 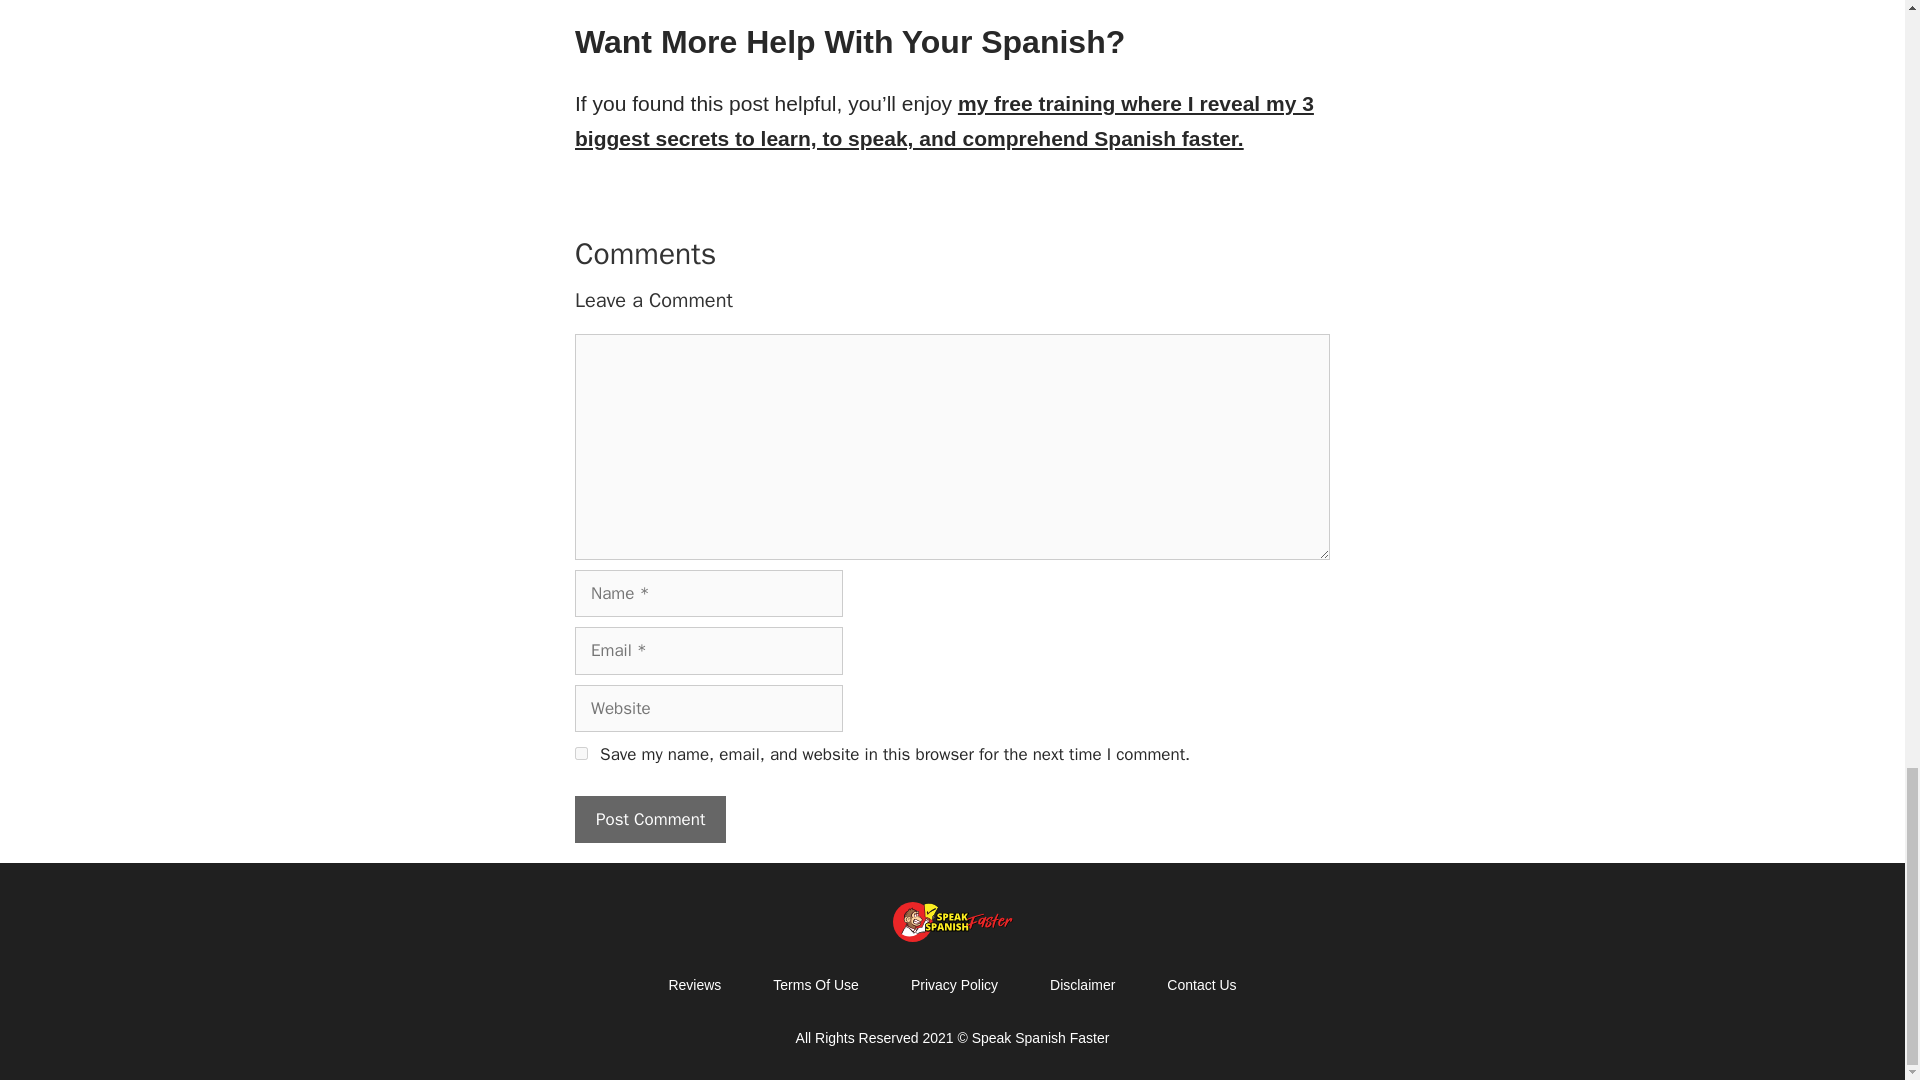 I want to click on Terms Of Use, so click(x=816, y=984).